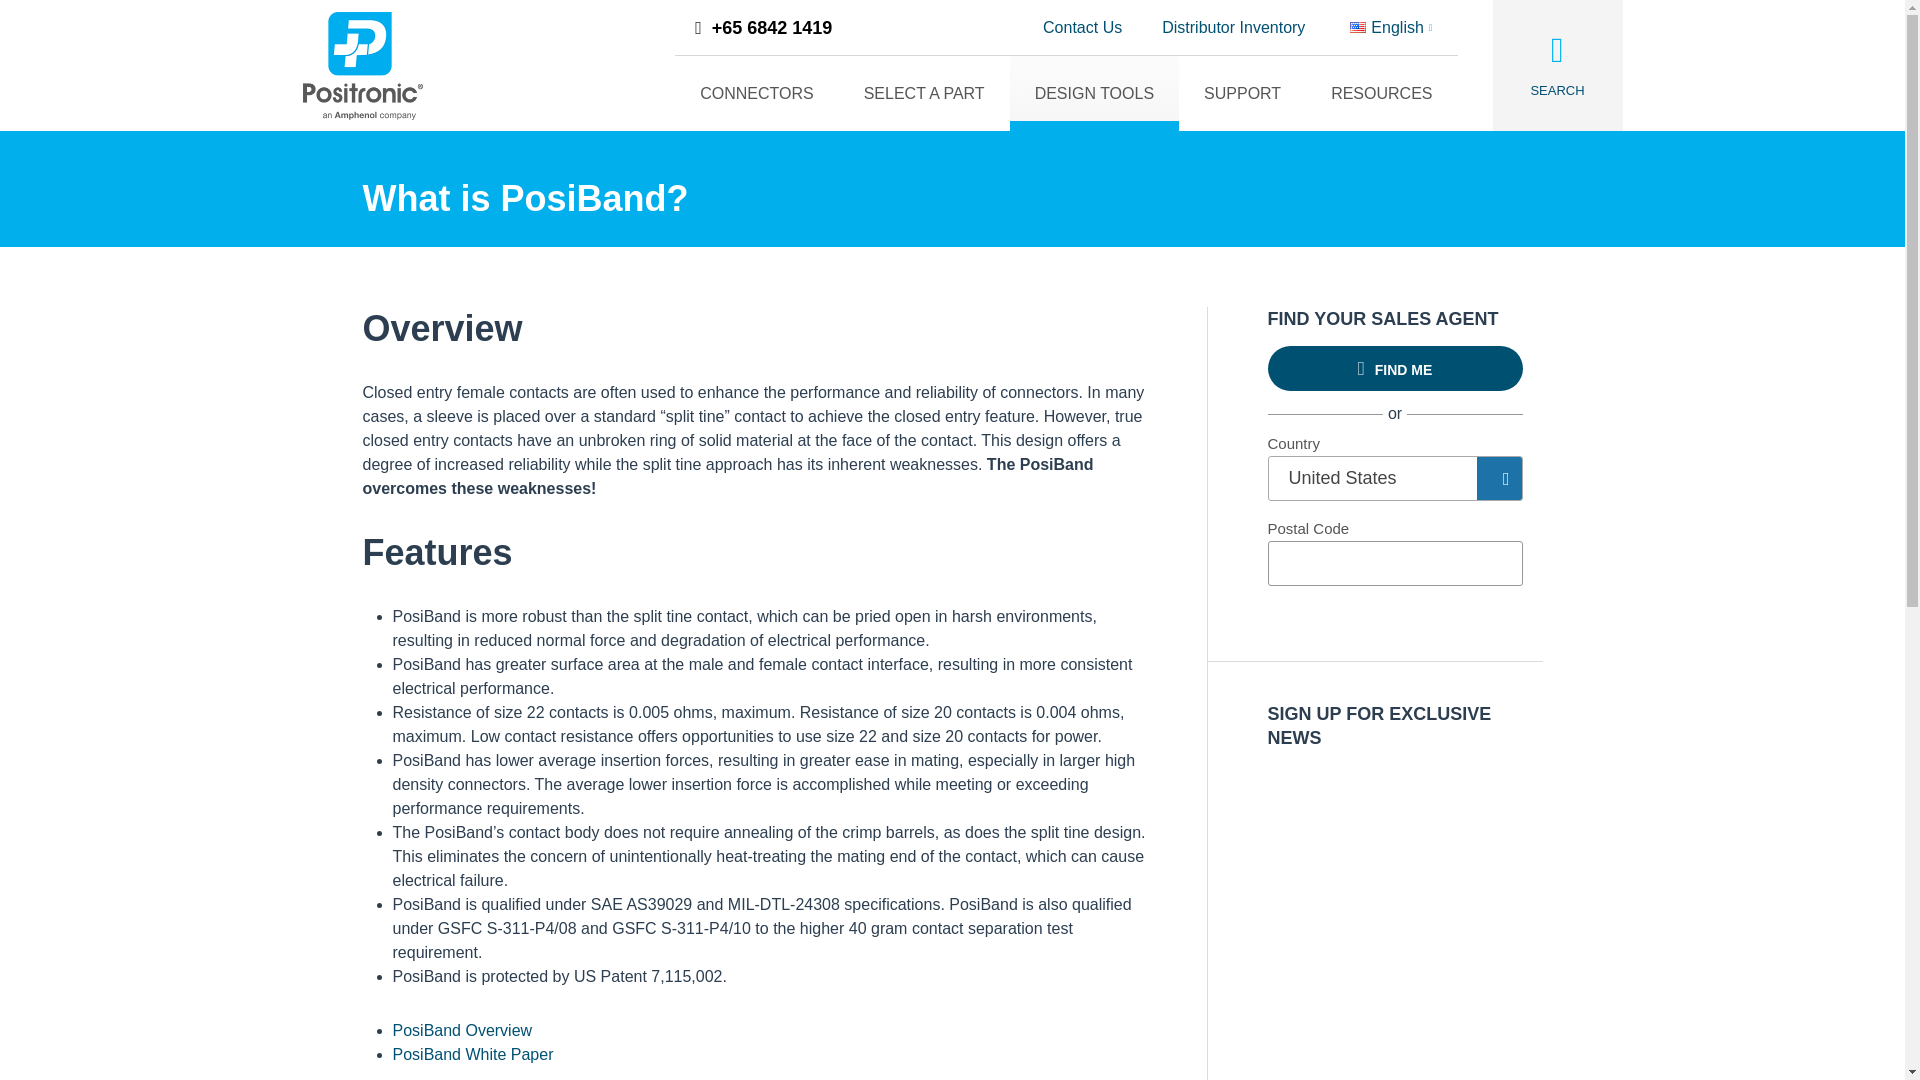 The image size is (1920, 1080). Describe the element at coordinates (1094, 93) in the screenshot. I see `DESIGN TOOLS` at that location.